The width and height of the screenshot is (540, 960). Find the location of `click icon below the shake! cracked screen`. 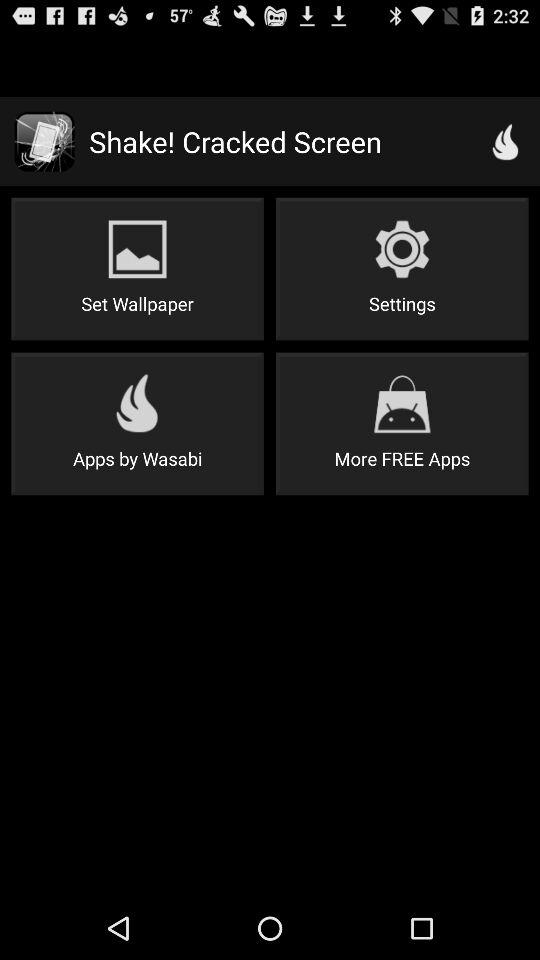

click icon below the shake! cracked screen is located at coordinates (402, 268).